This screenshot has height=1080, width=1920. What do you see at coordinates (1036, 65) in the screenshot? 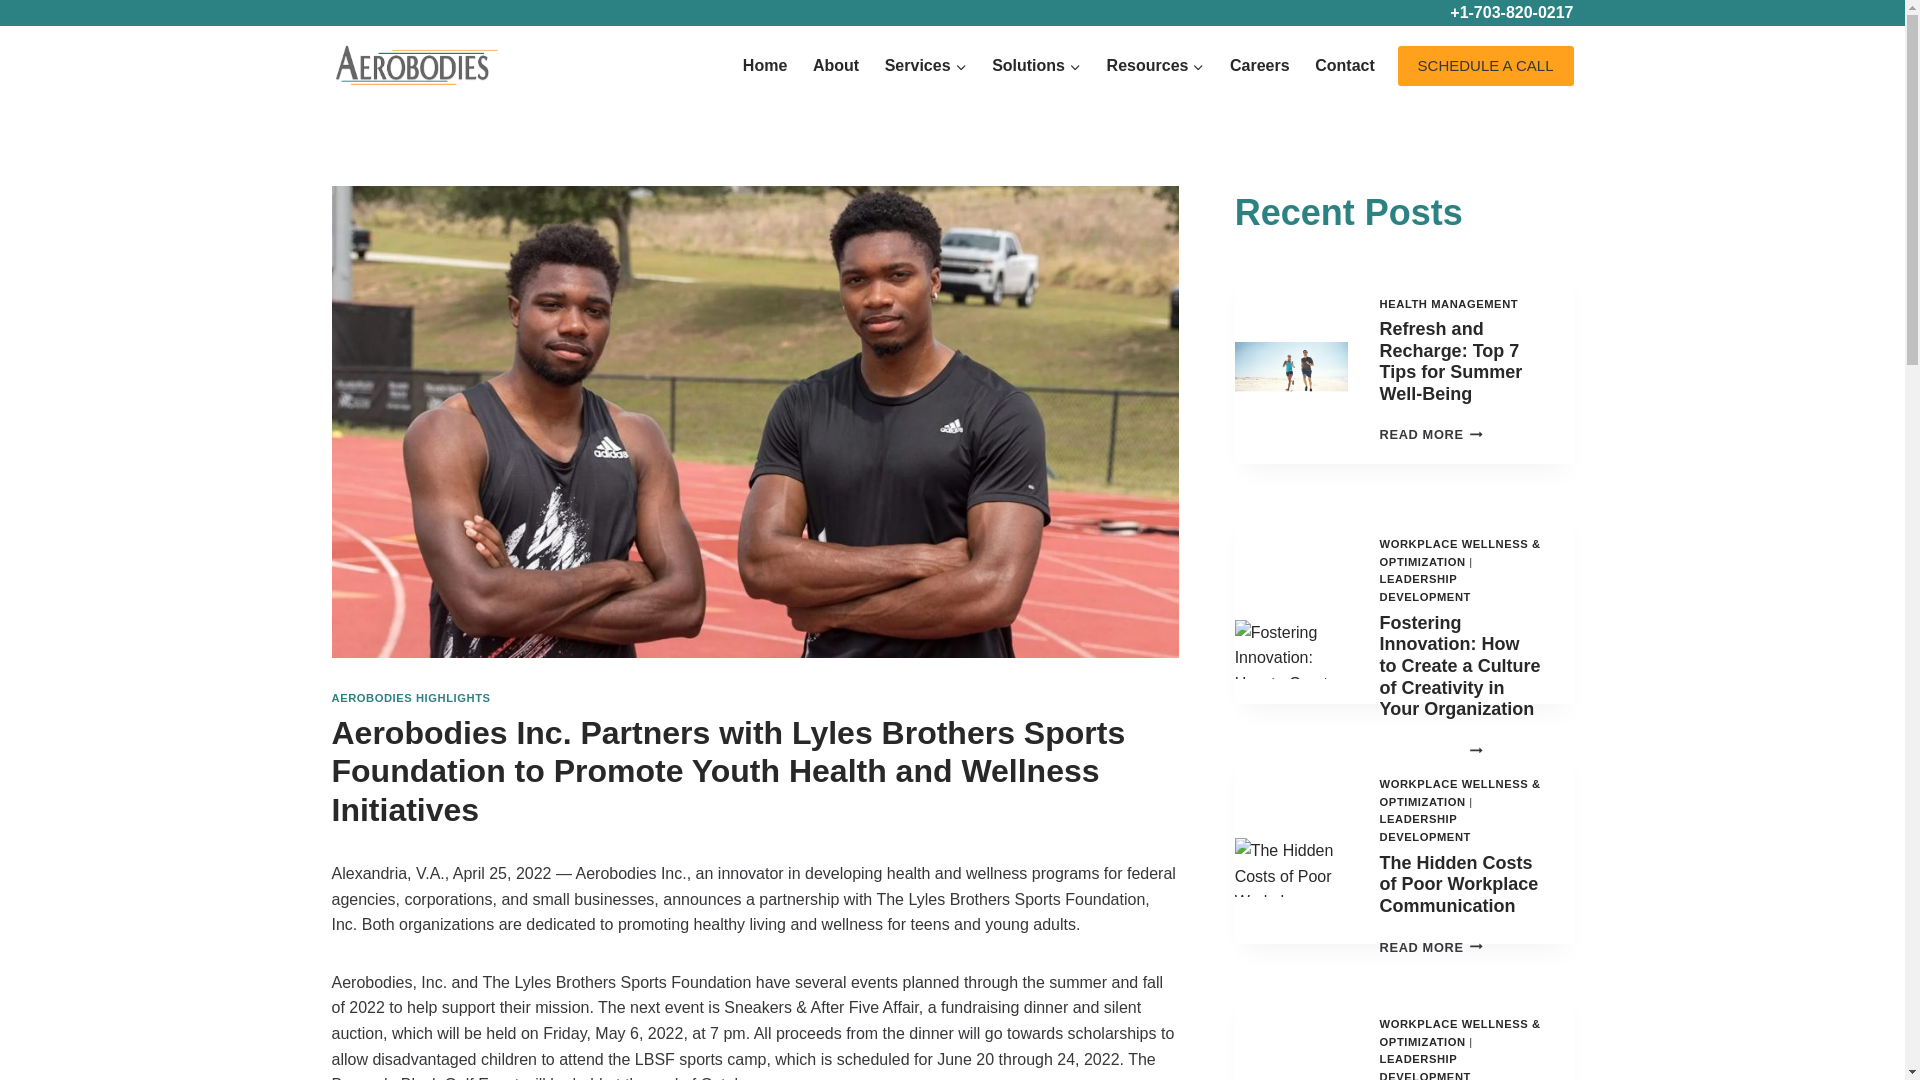
I see `Solutions` at bounding box center [1036, 65].